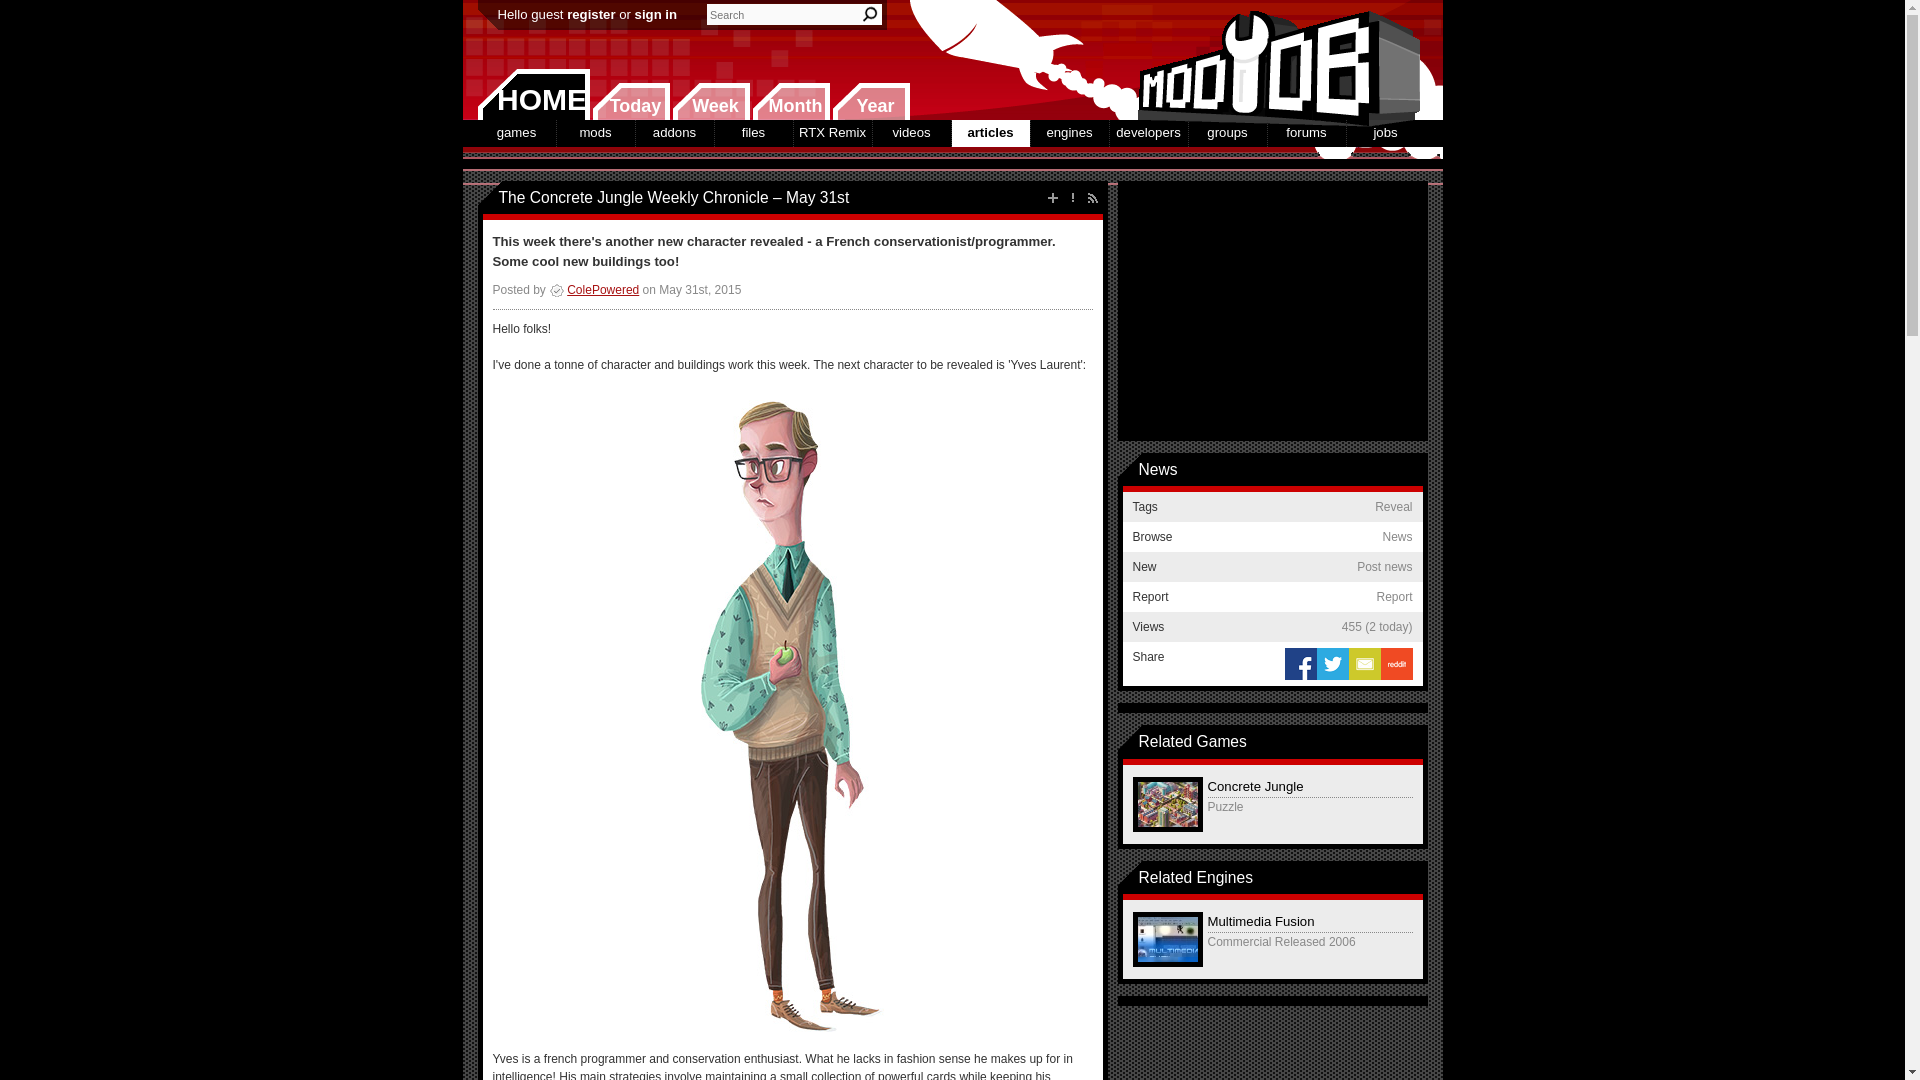 The width and height of the screenshot is (1920, 1080). I want to click on Report, so click(1072, 198).